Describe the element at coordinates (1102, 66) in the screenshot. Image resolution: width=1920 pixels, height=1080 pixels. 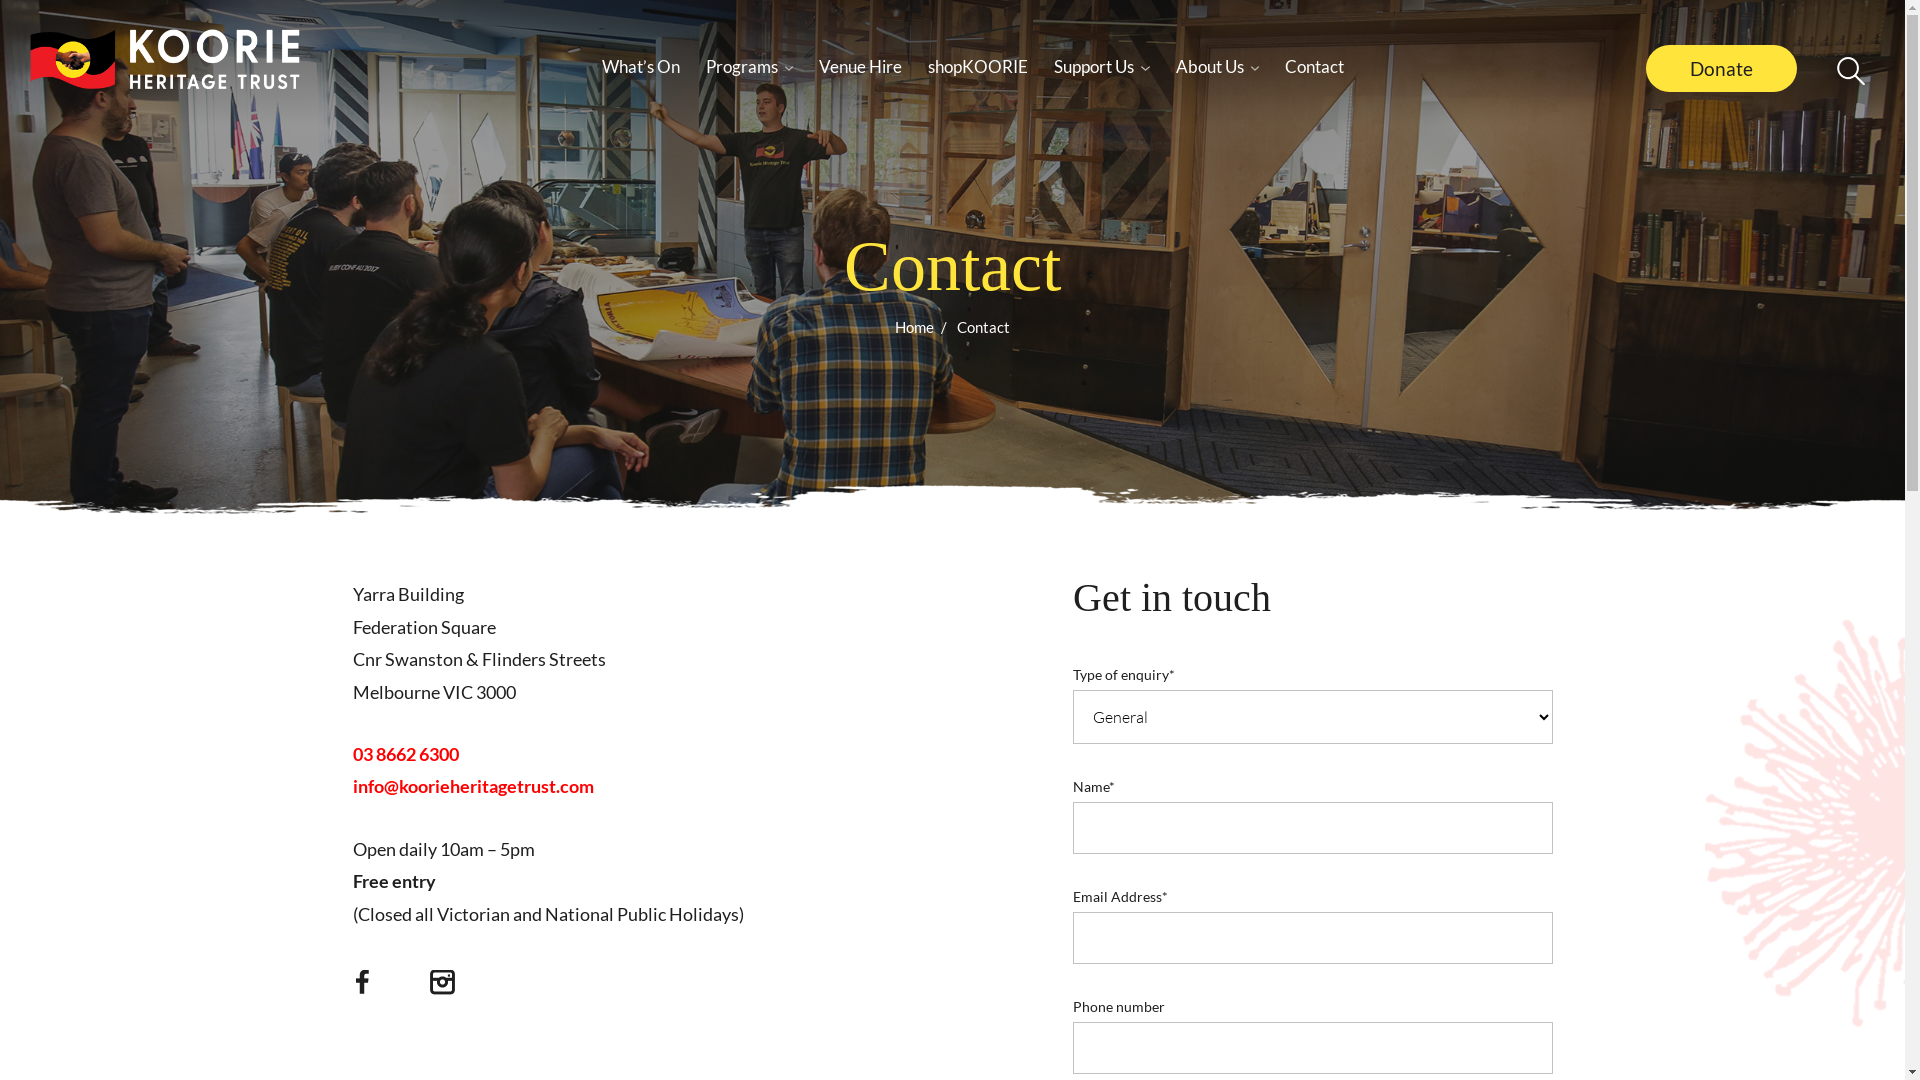
I see `Support Us` at that location.